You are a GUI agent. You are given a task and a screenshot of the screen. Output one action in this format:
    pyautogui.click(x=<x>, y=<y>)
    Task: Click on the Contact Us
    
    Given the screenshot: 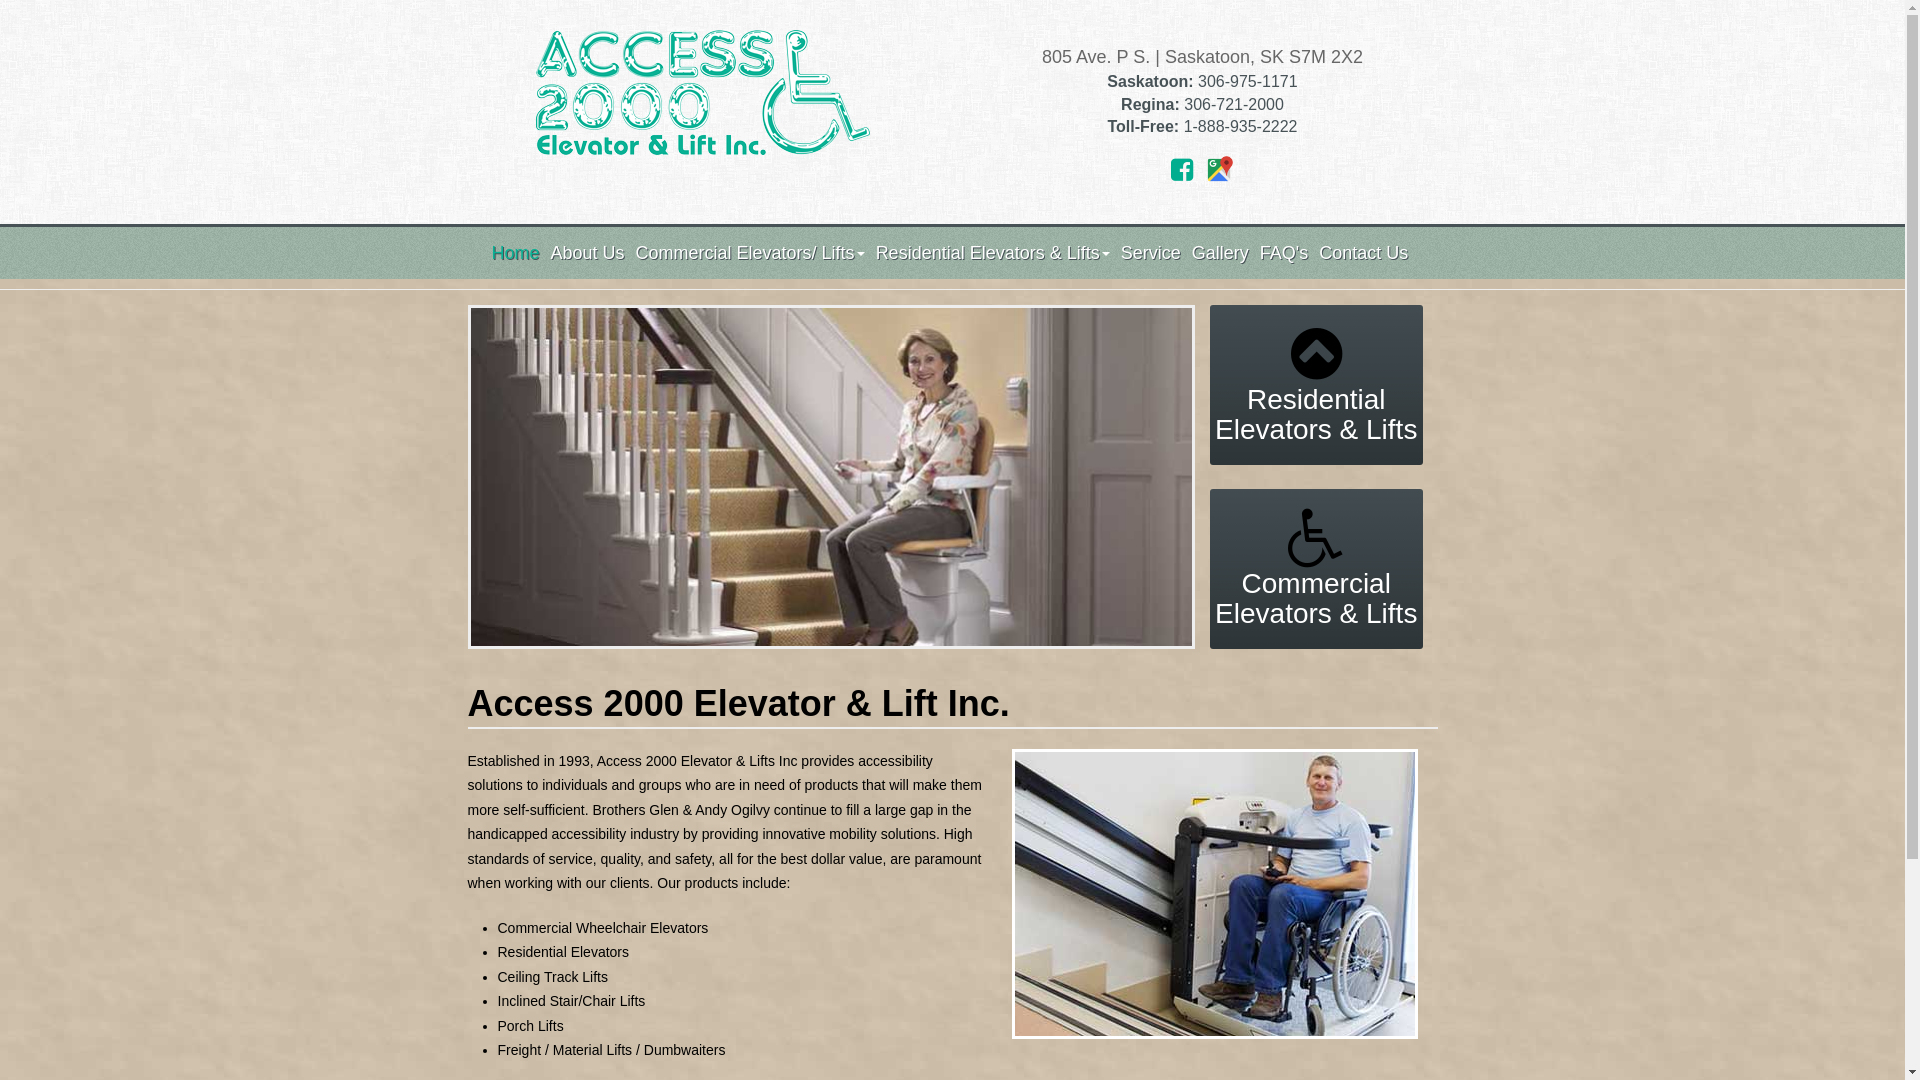 What is the action you would take?
    pyautogui.click(x=1361, y=253)
    